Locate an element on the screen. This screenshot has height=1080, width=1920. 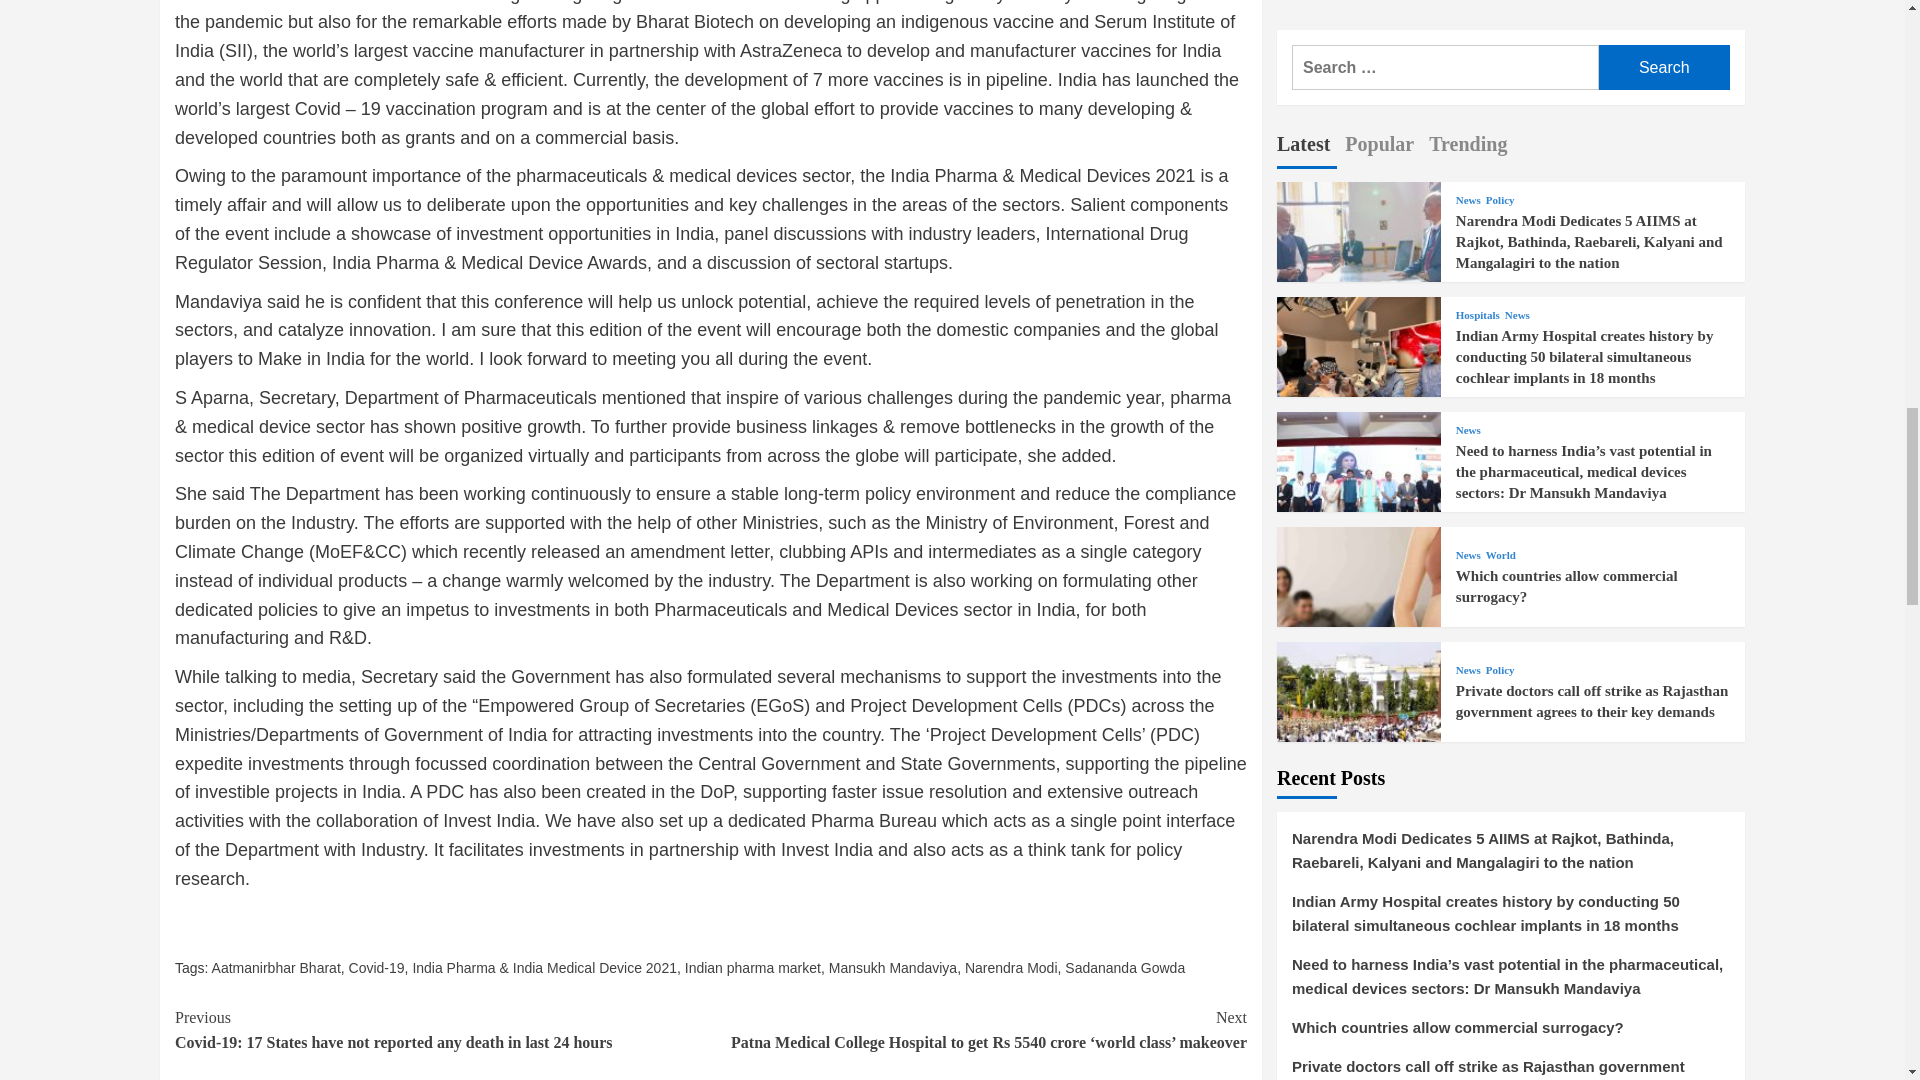
Indian pharma market is located at coordinates (753, 968).